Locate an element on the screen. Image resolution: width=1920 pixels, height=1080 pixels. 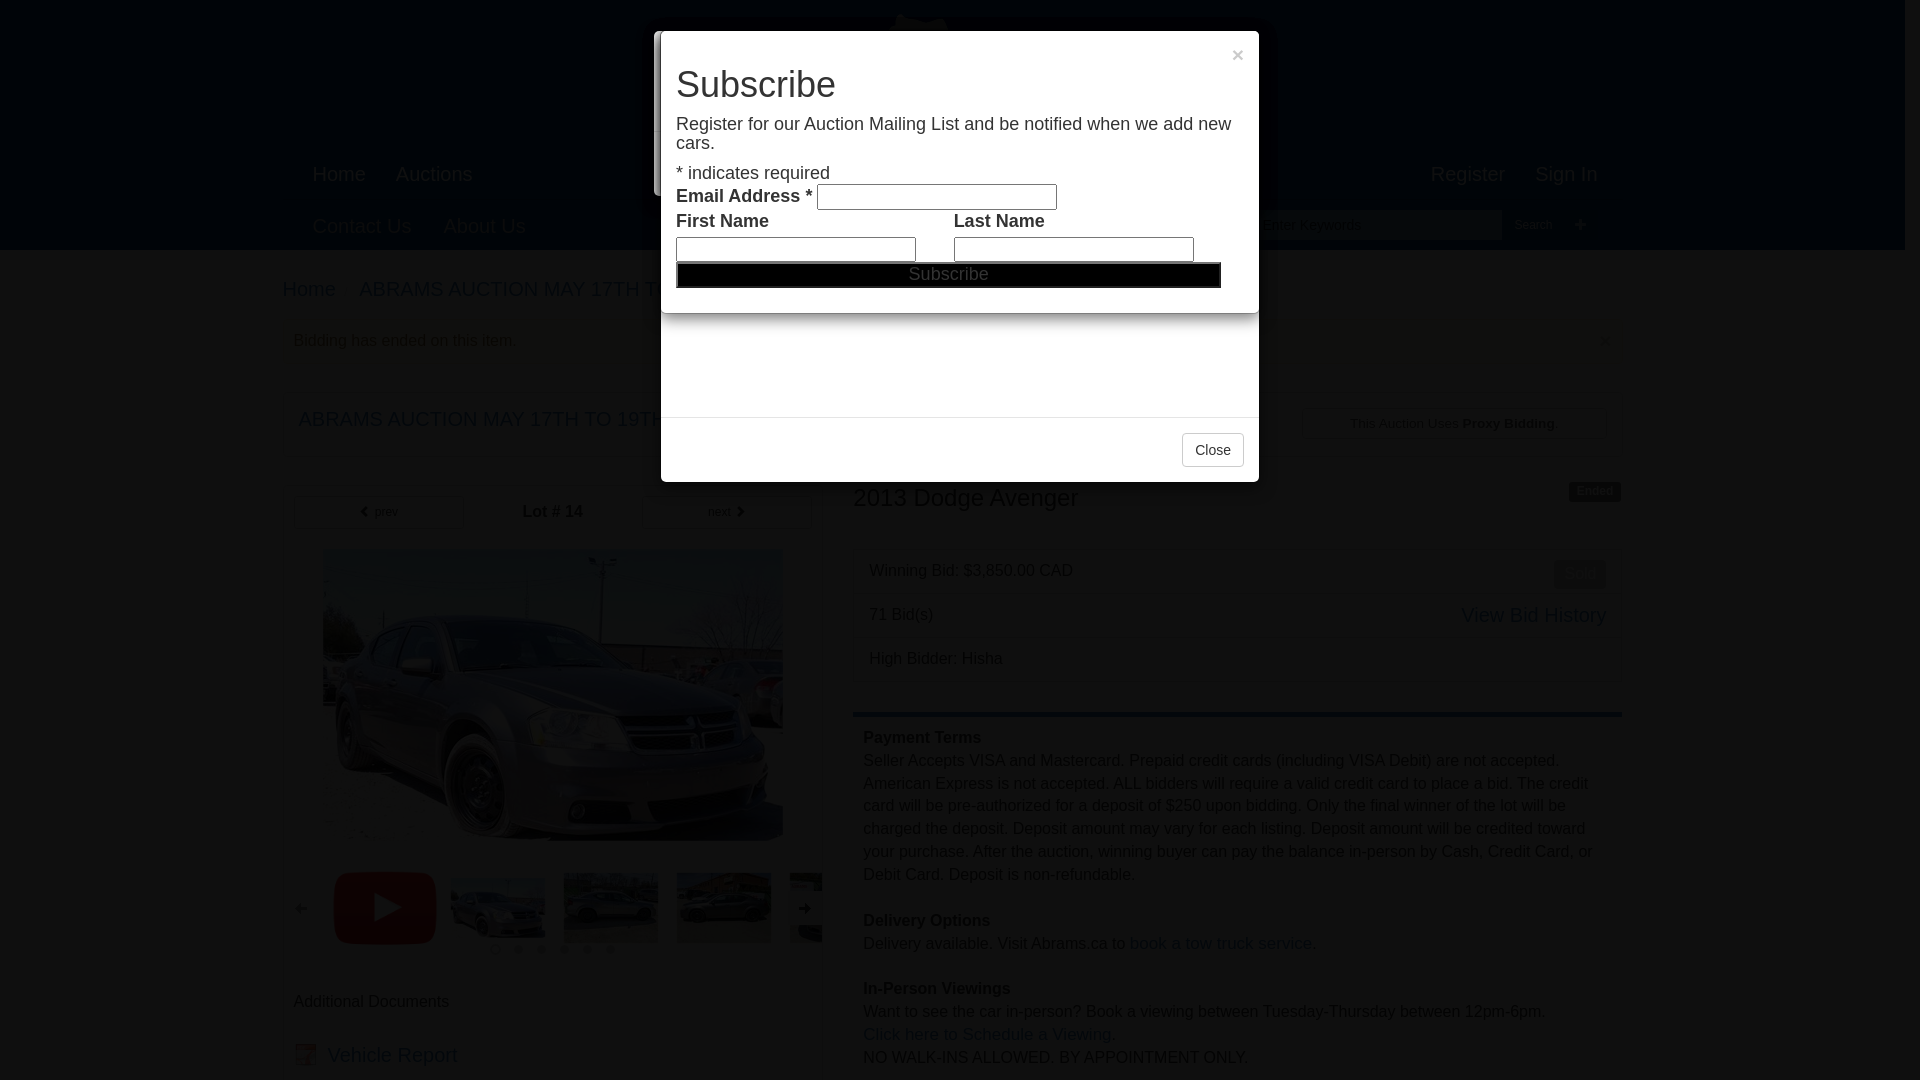
Subscribe is located at coordinates (948, 275).